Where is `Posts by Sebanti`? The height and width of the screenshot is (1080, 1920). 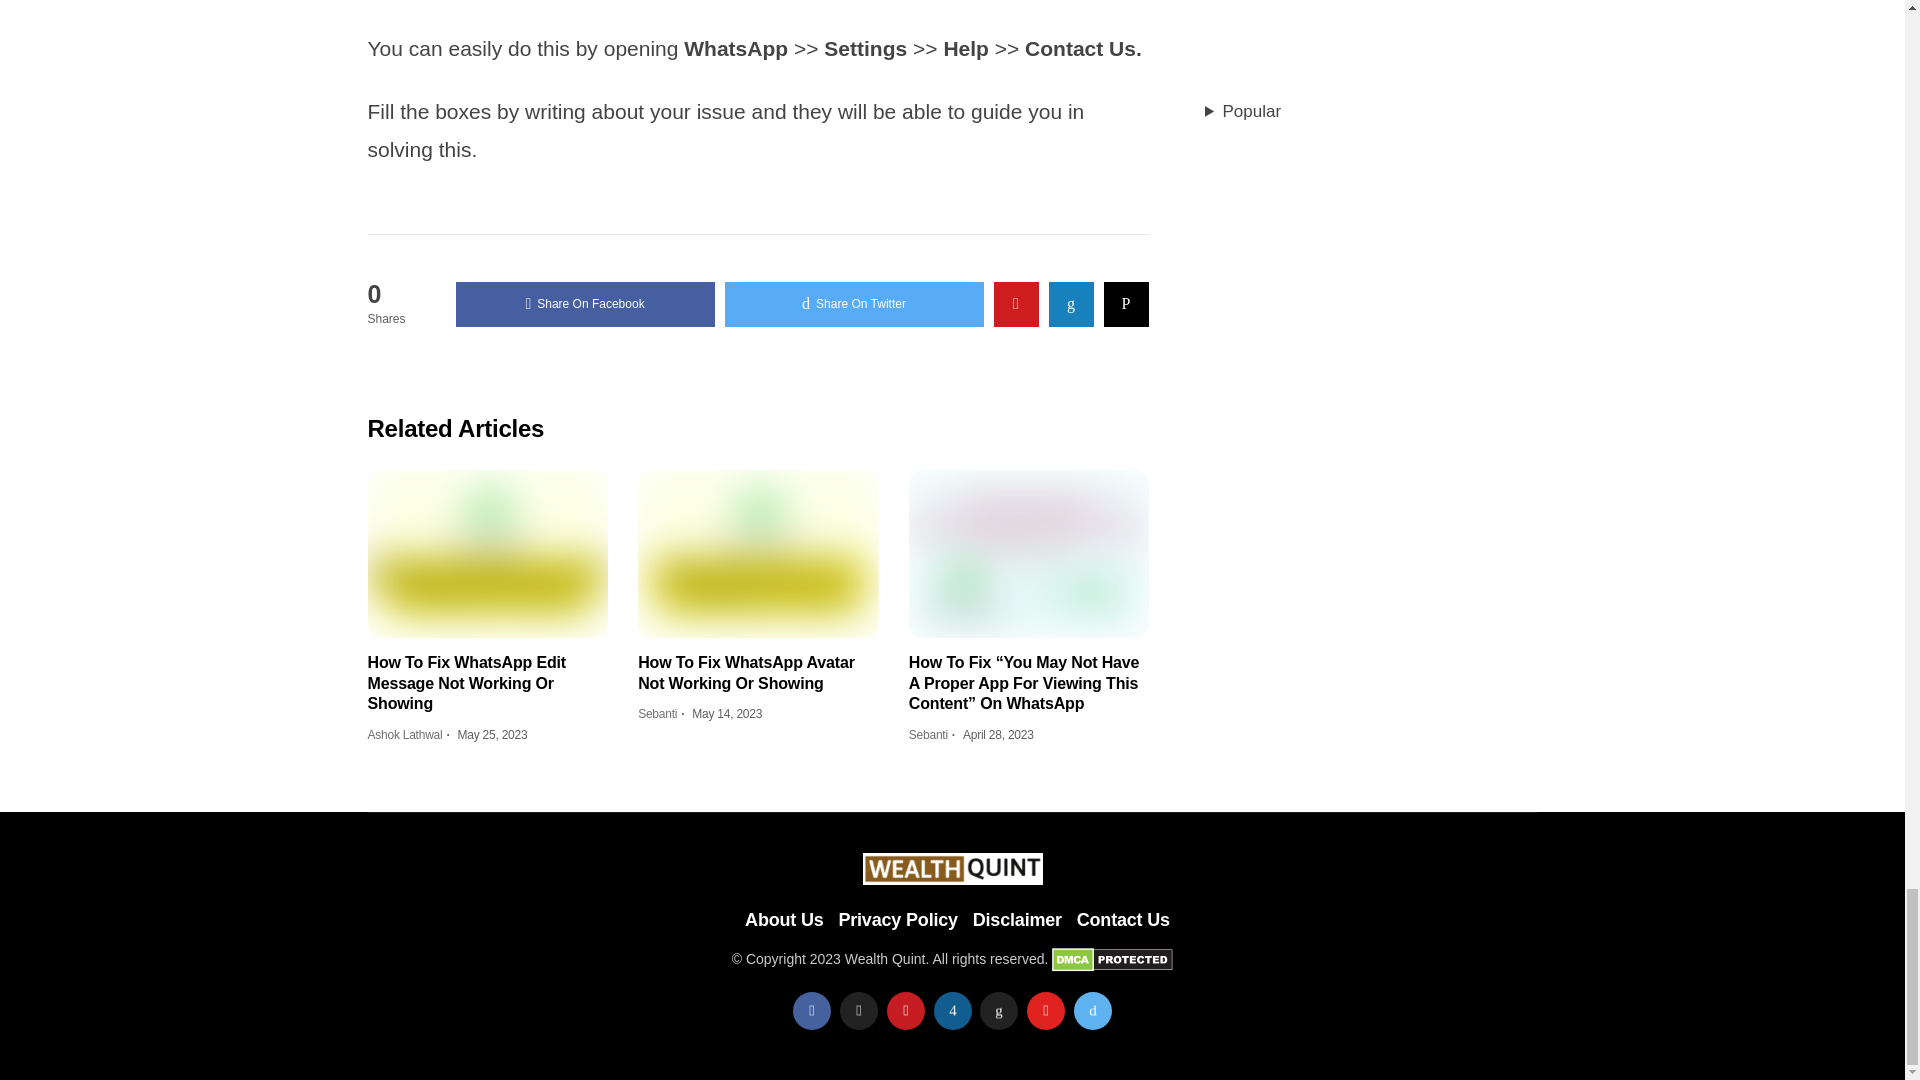
Posts by Sebanti is located at coordinates (657, 714).